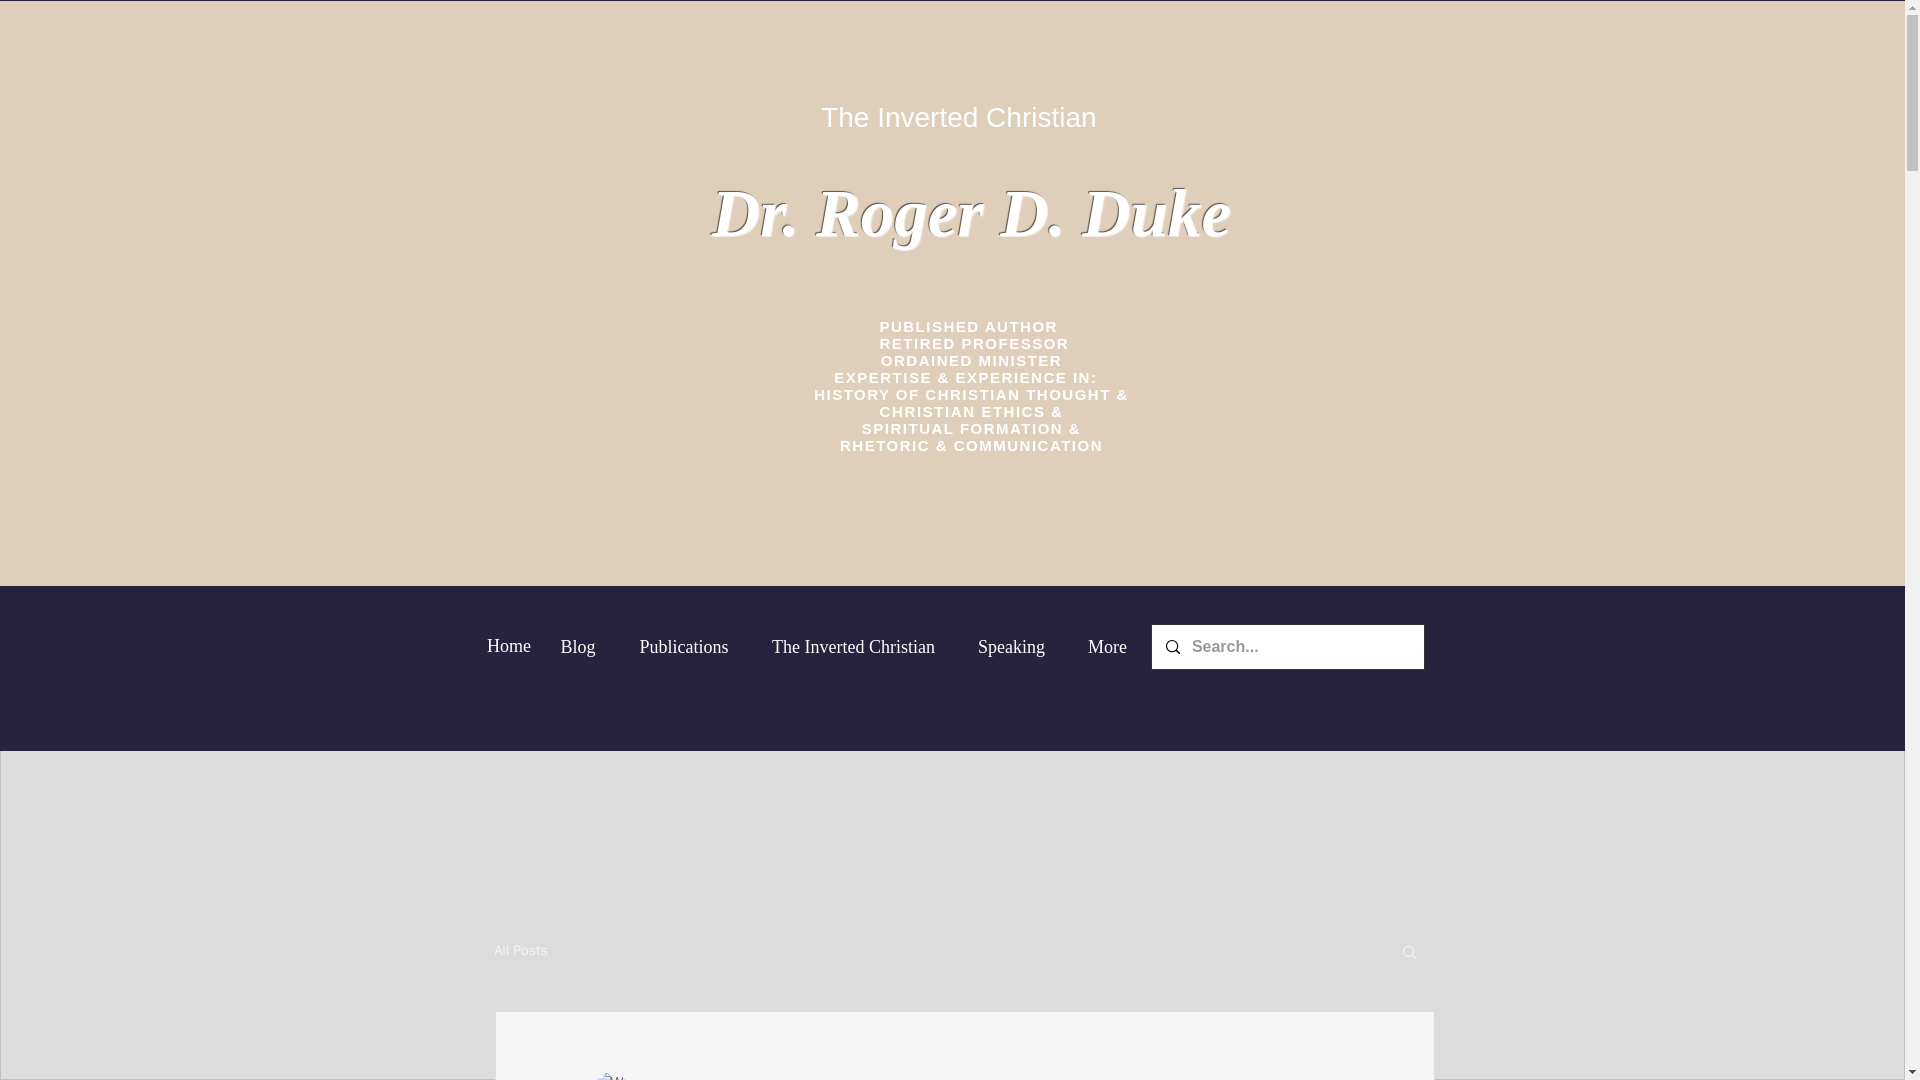 The width and height of the screenshot is (1920, 1080). What do you see at coordinates (853, 648) in the screenshot?
I see `The Inverted Christian` at bounding box center [853, 648].